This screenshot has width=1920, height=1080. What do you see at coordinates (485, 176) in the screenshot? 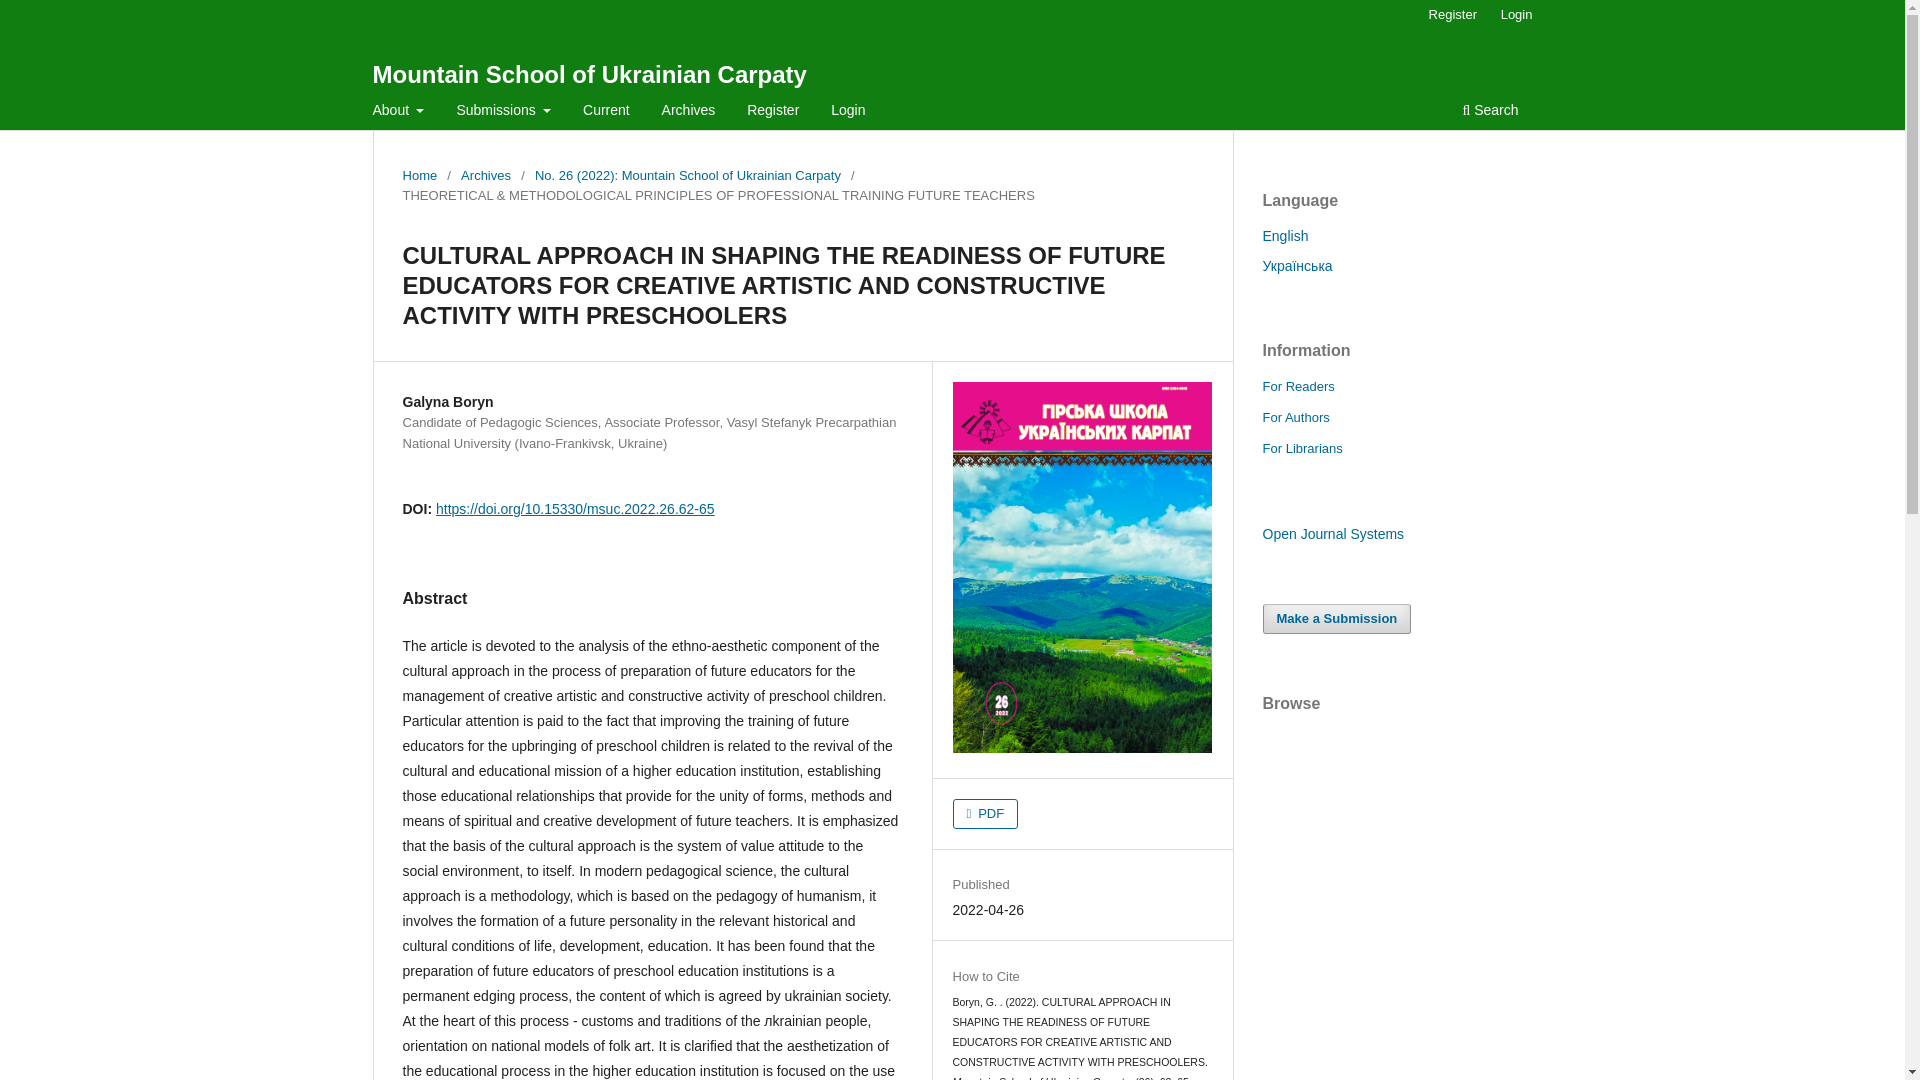
I see `Archives` at bounding box center [485, 176].